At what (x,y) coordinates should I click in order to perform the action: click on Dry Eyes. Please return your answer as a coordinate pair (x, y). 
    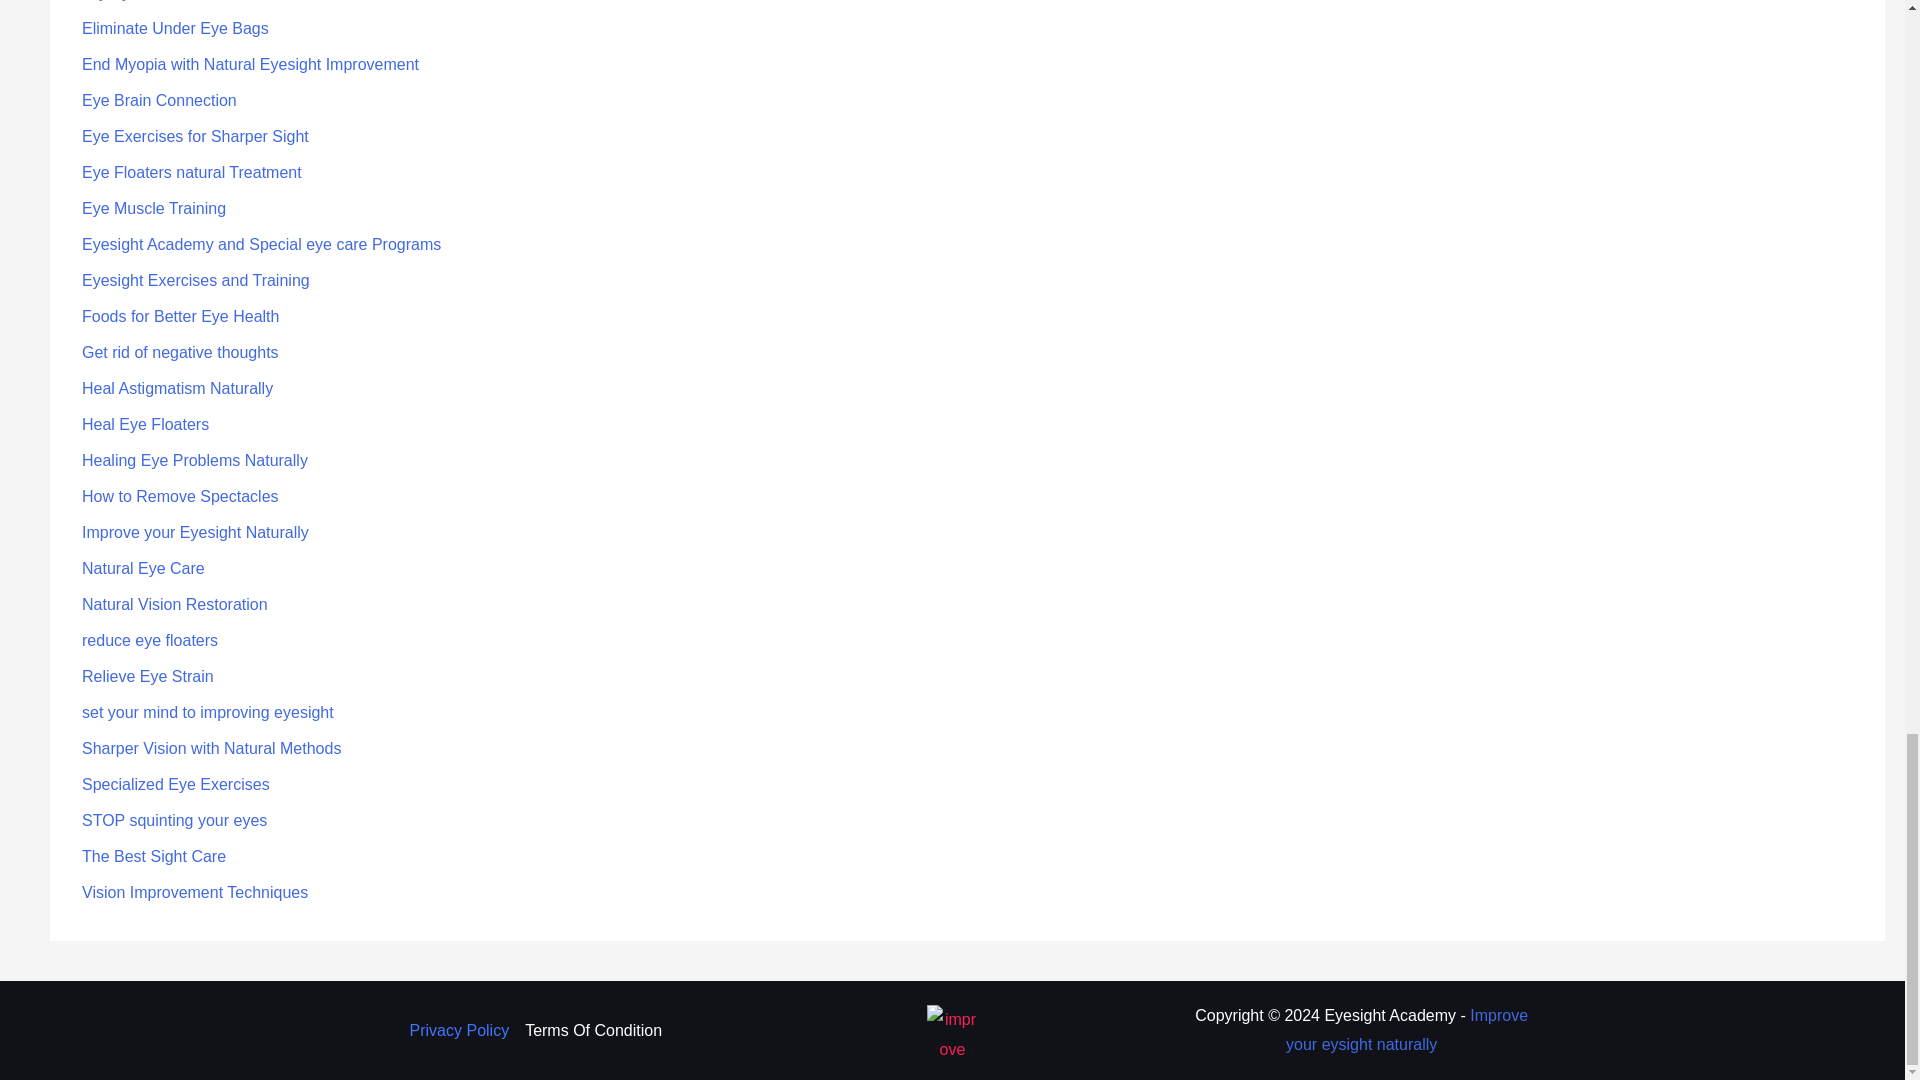
    Looking at the image, I should click on (114, 0).